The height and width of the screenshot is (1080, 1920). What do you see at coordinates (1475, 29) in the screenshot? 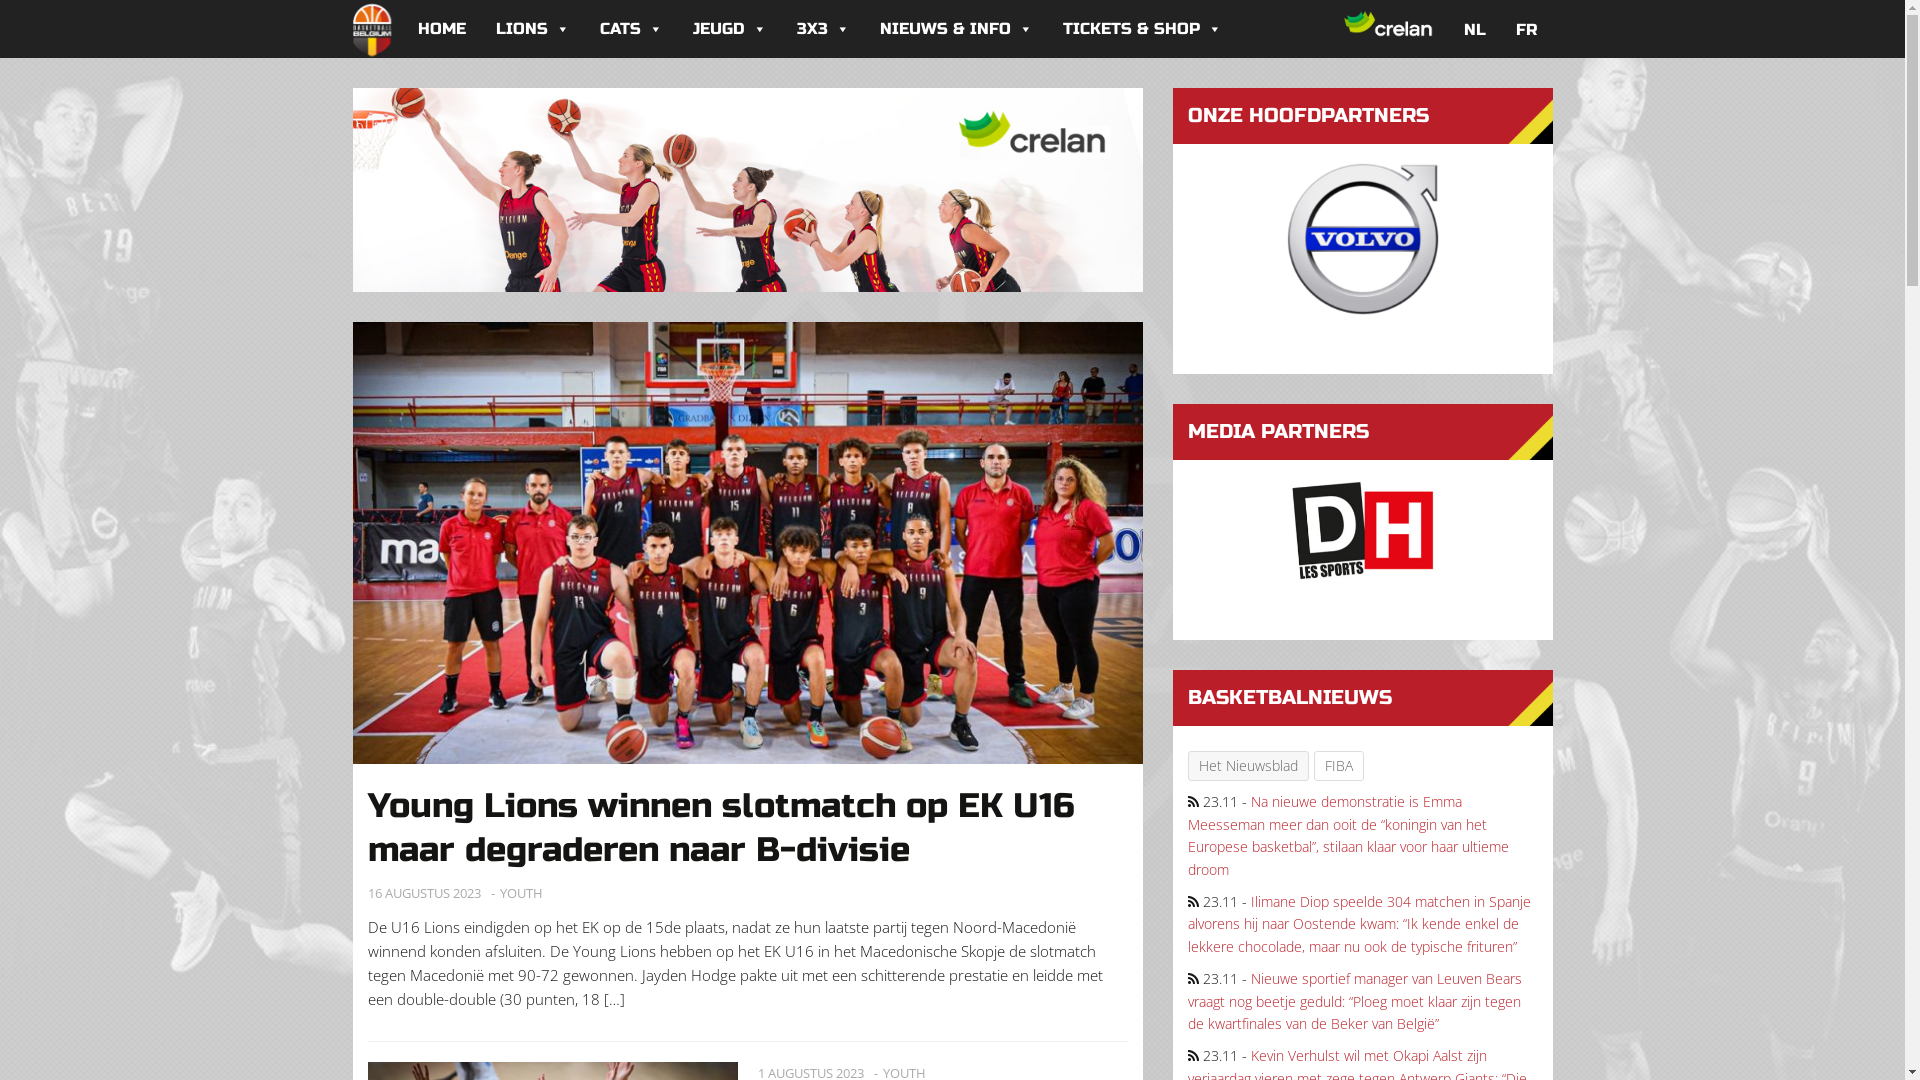
I see `NL` at bounding box center [1475, 29].